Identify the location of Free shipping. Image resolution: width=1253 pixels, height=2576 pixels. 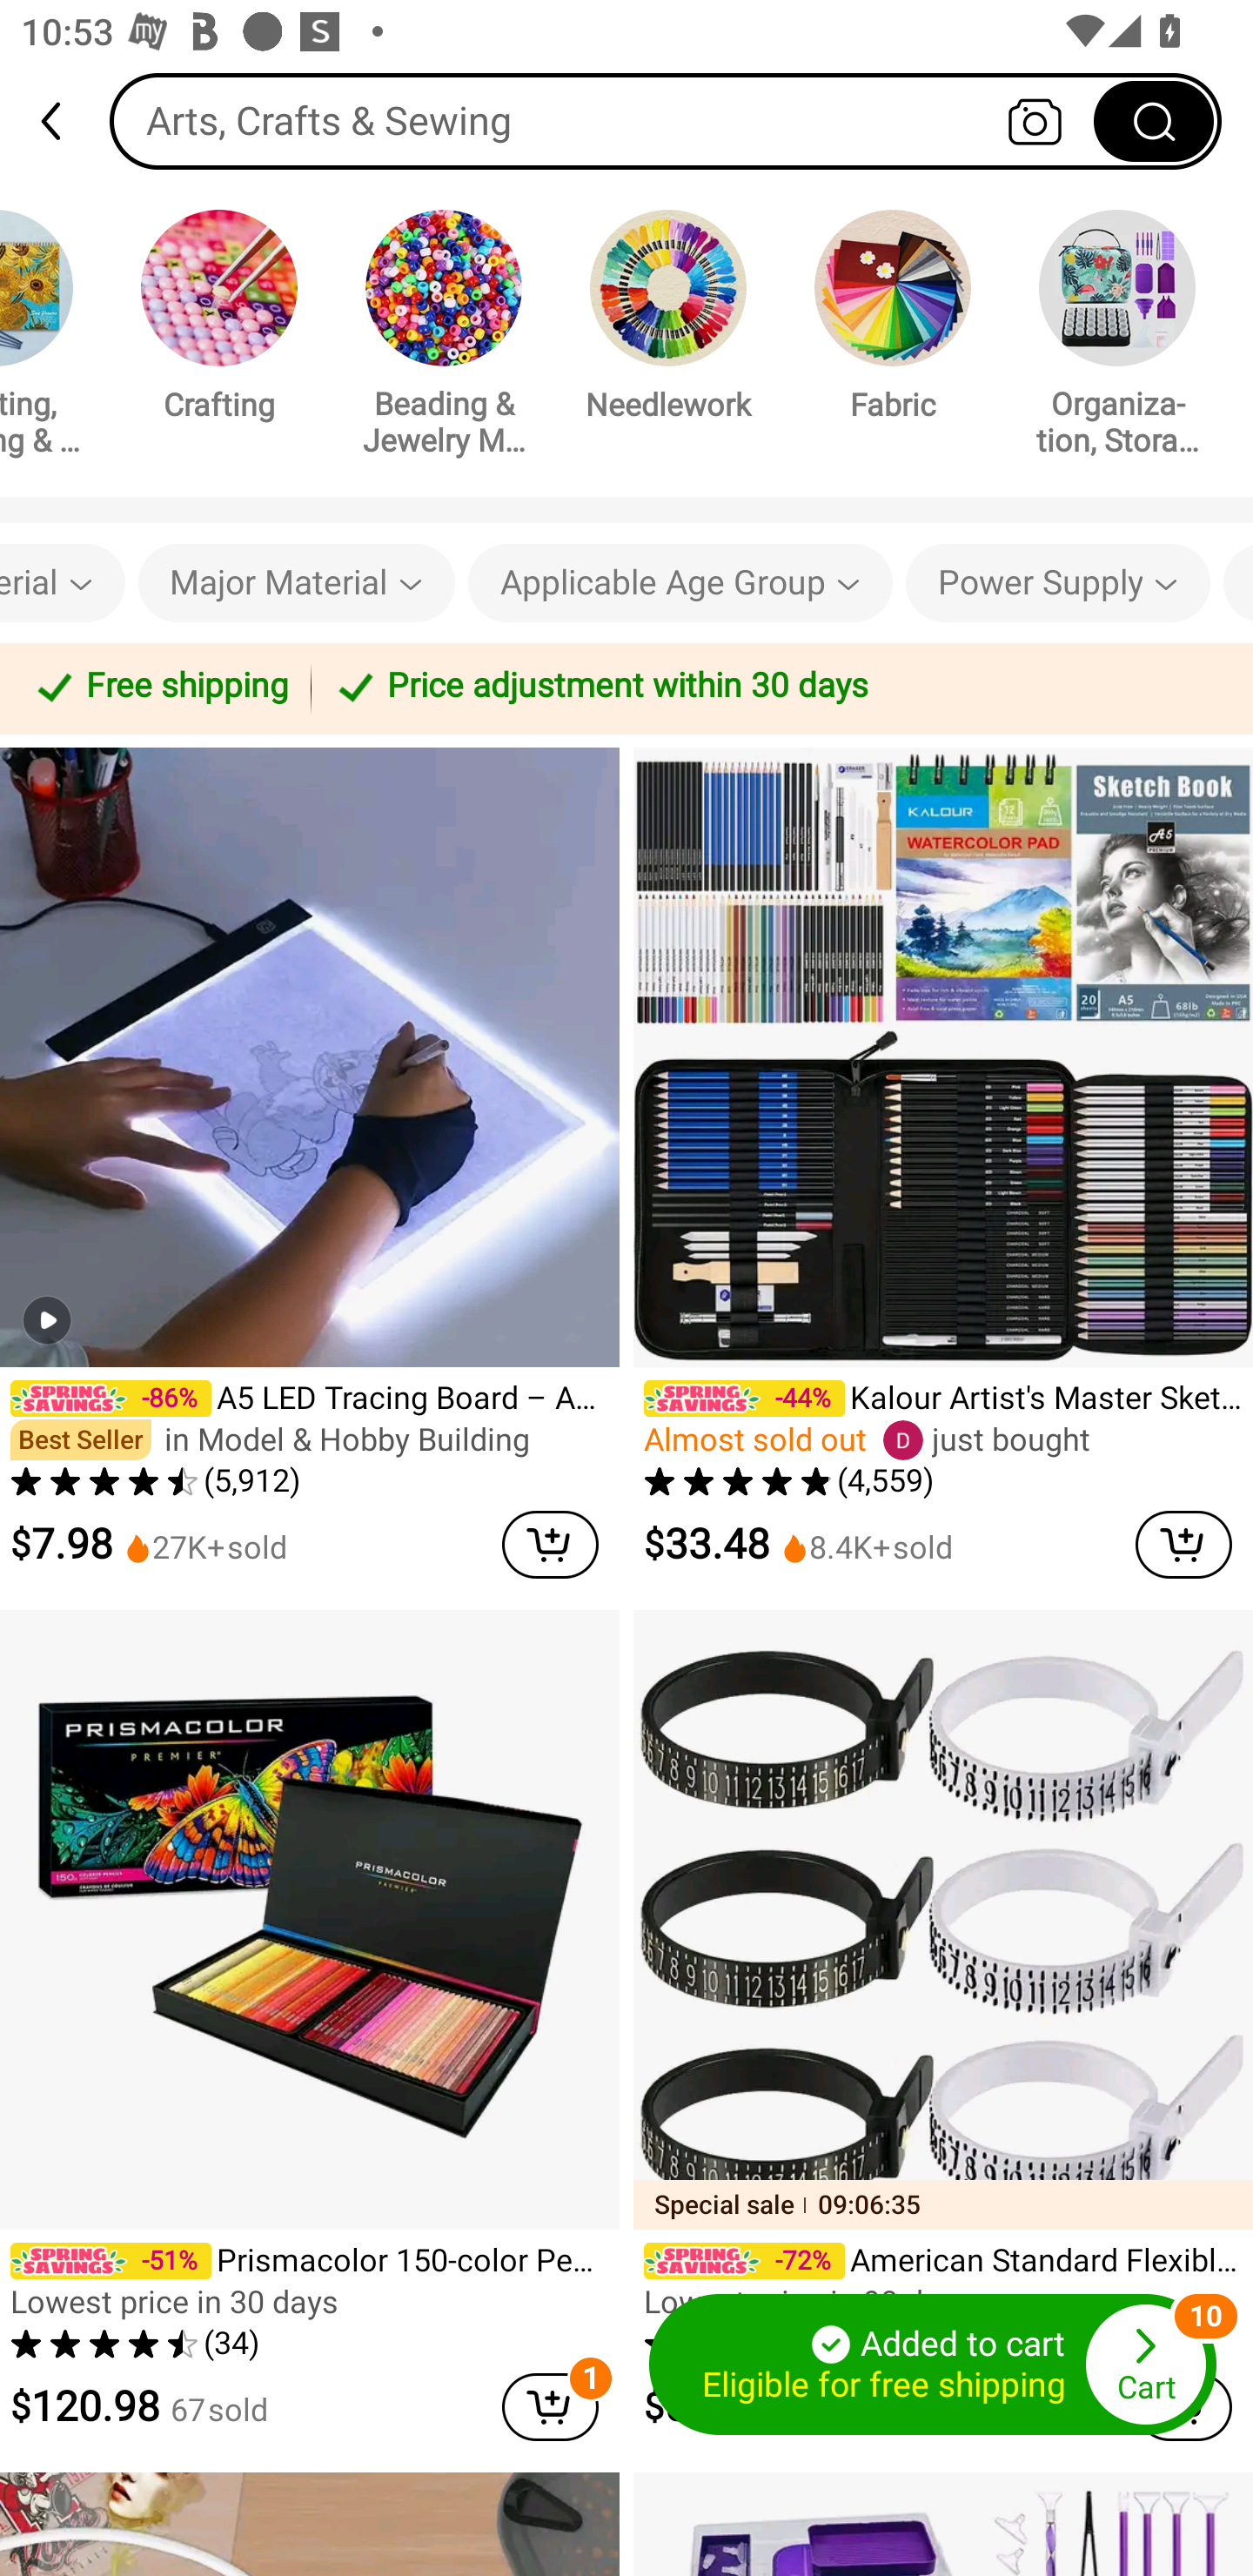
(160, 688).